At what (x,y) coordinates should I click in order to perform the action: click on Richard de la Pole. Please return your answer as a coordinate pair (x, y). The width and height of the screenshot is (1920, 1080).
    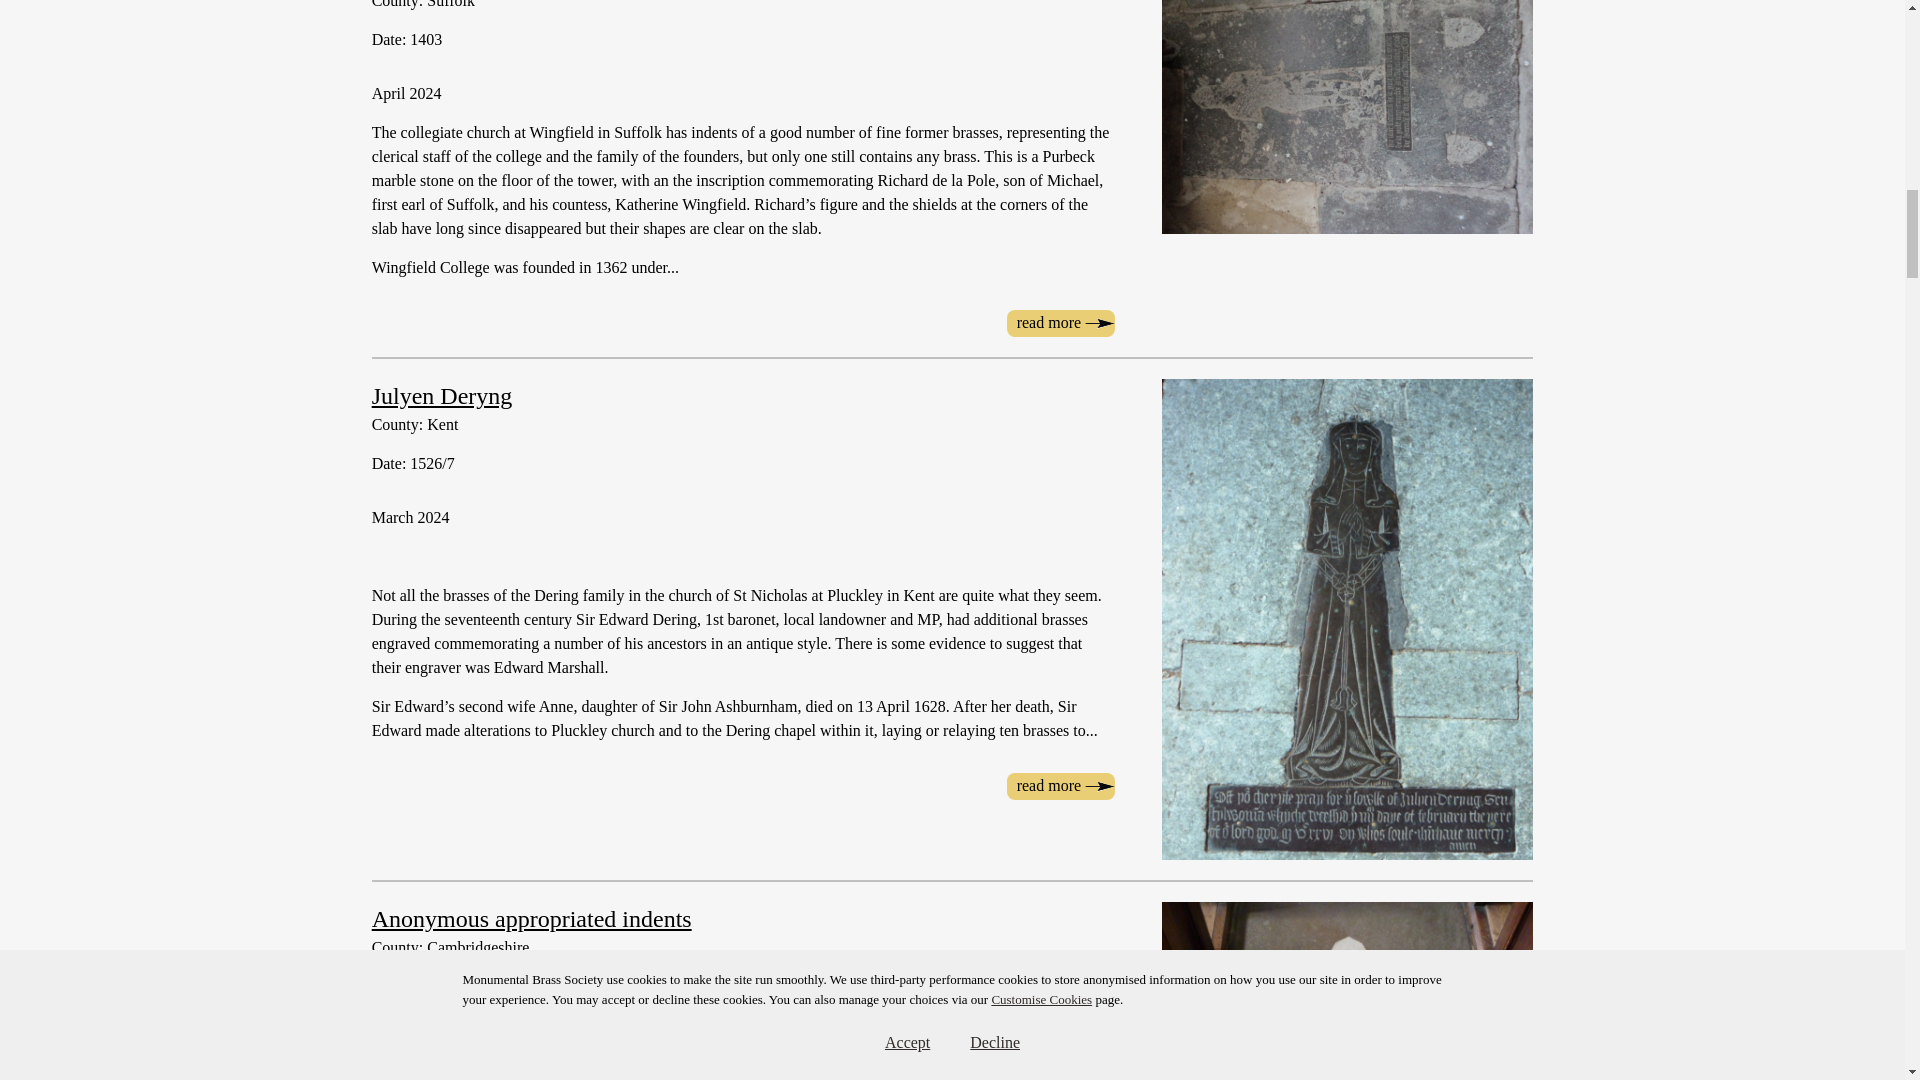
    Looking at the image, I should click on (1060, 322).